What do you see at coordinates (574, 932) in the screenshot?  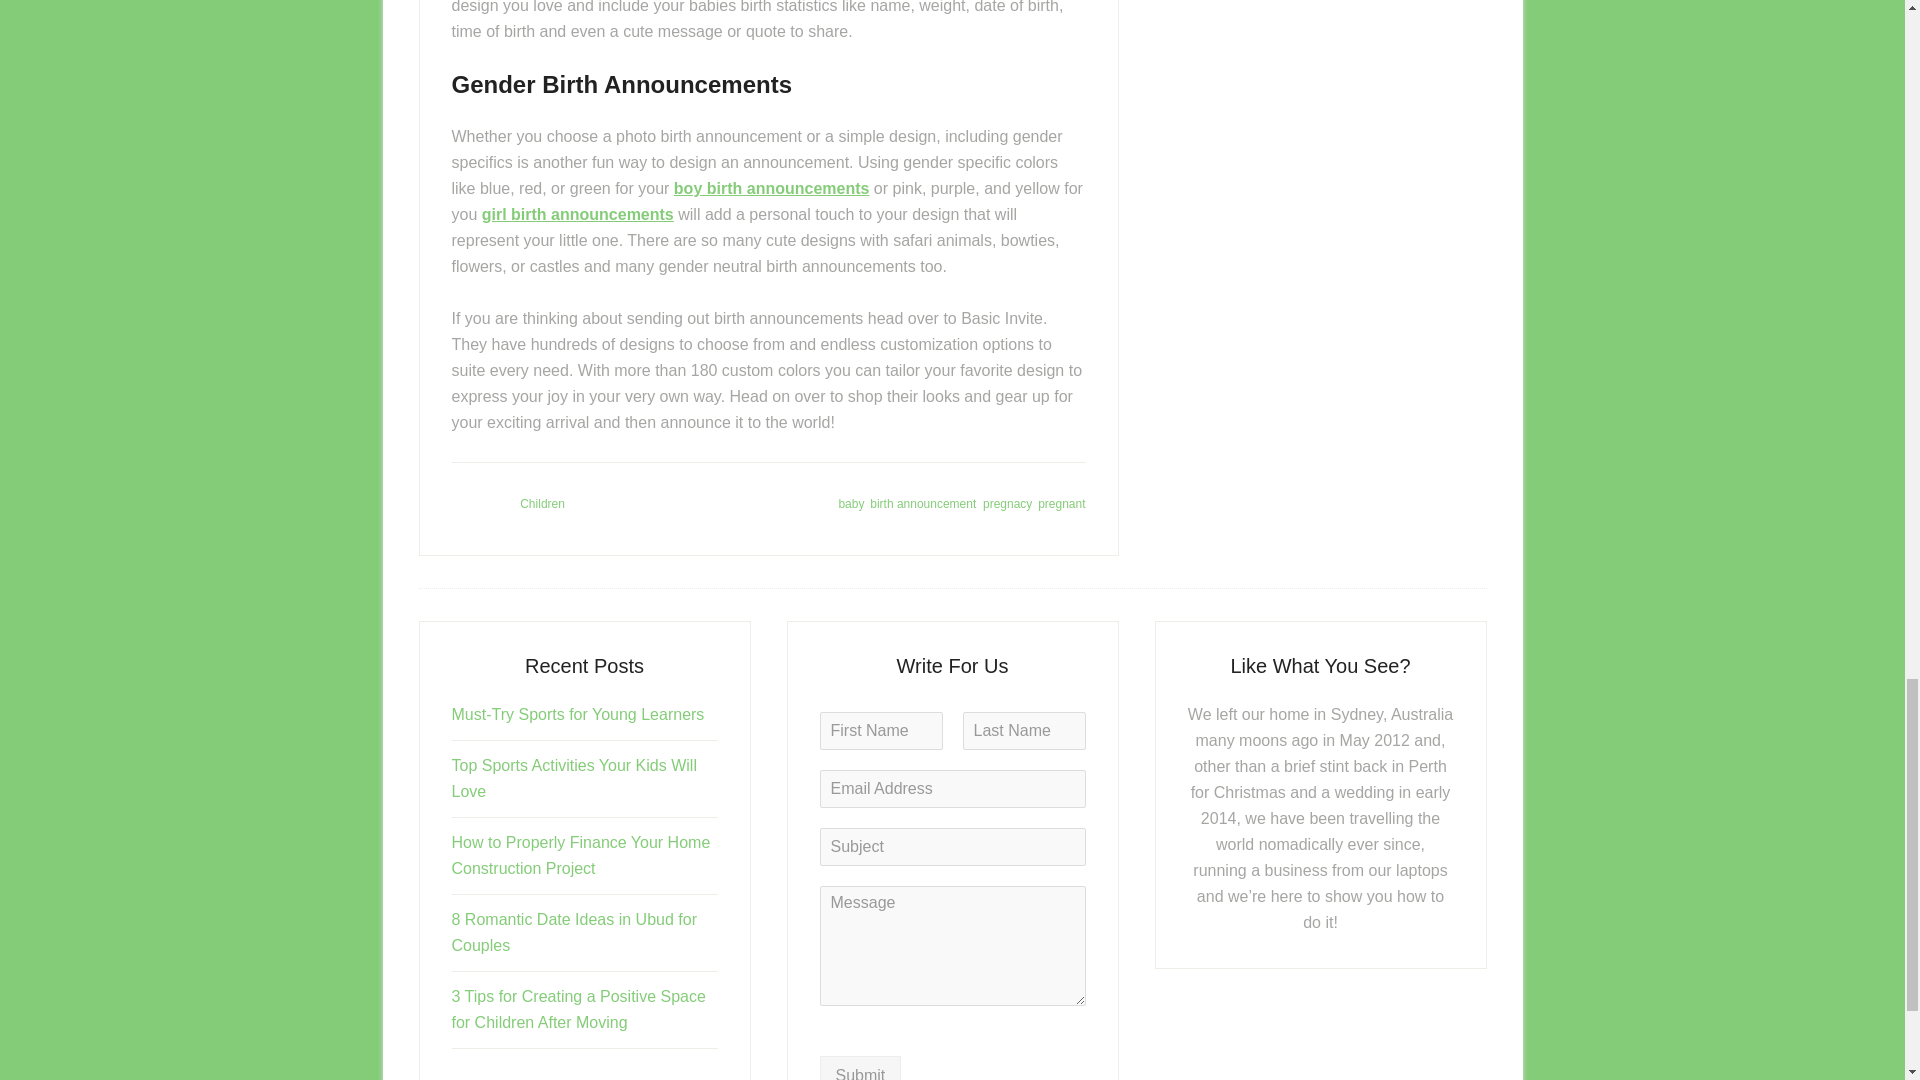 I see `8 Romantic Date Ideas in Ubud for Couples` at bounding box center [574, 932].